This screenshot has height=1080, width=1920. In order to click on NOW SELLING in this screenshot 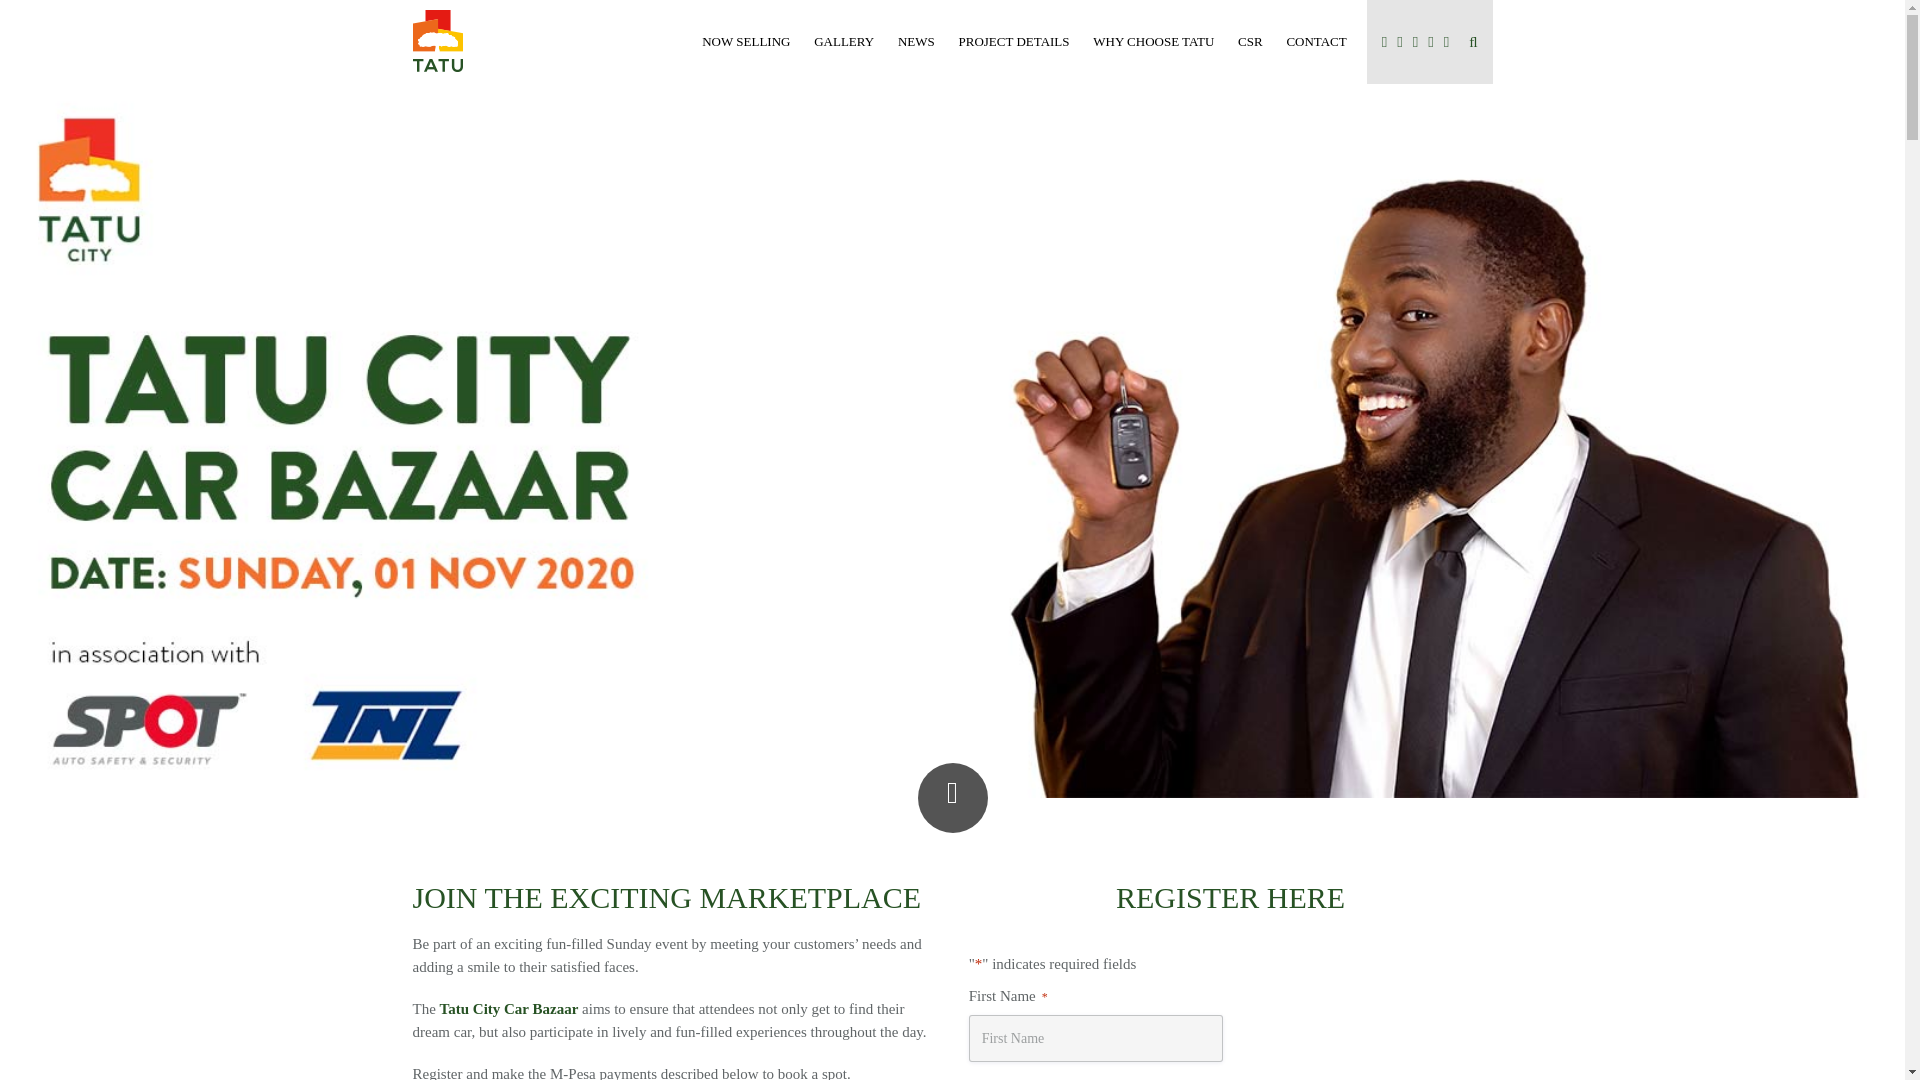, I will do `click(746, 46)`.